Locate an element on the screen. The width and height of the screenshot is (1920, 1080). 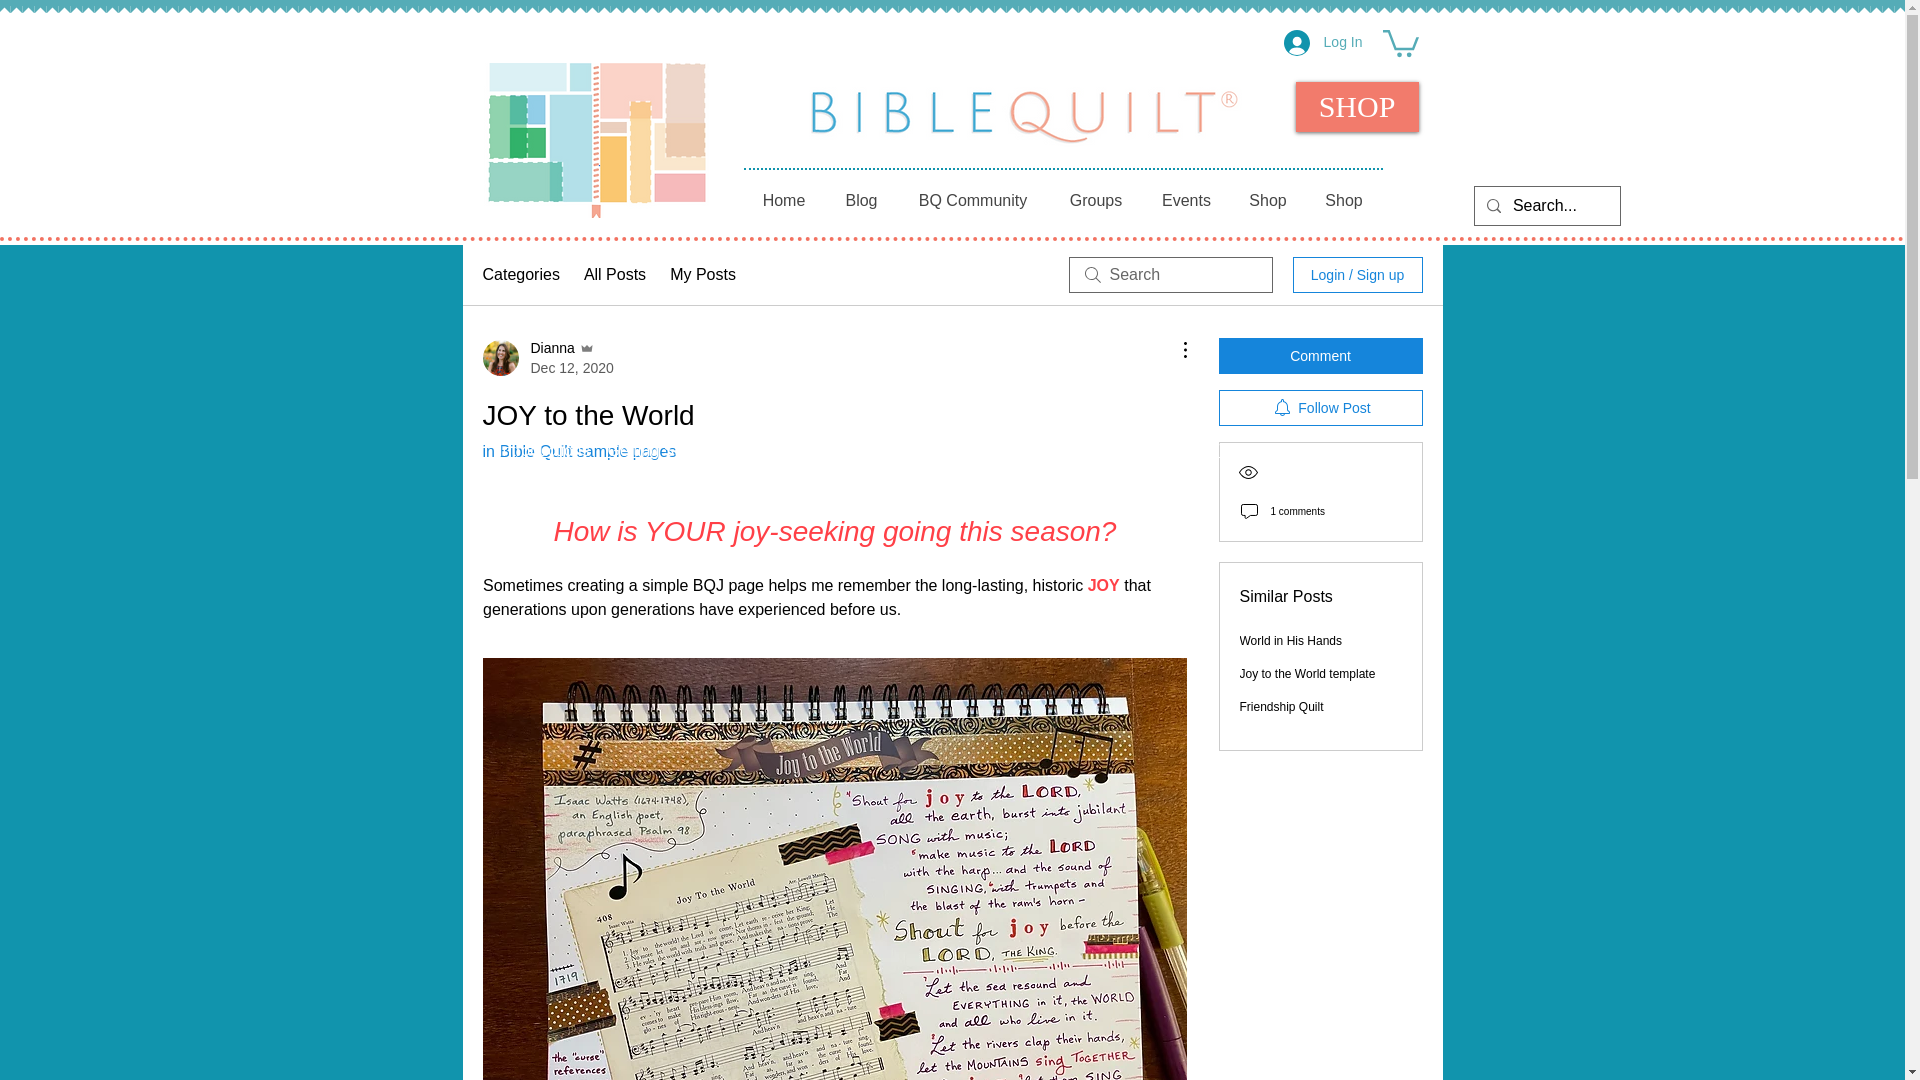
Events is located at coordinates (1185, 201).